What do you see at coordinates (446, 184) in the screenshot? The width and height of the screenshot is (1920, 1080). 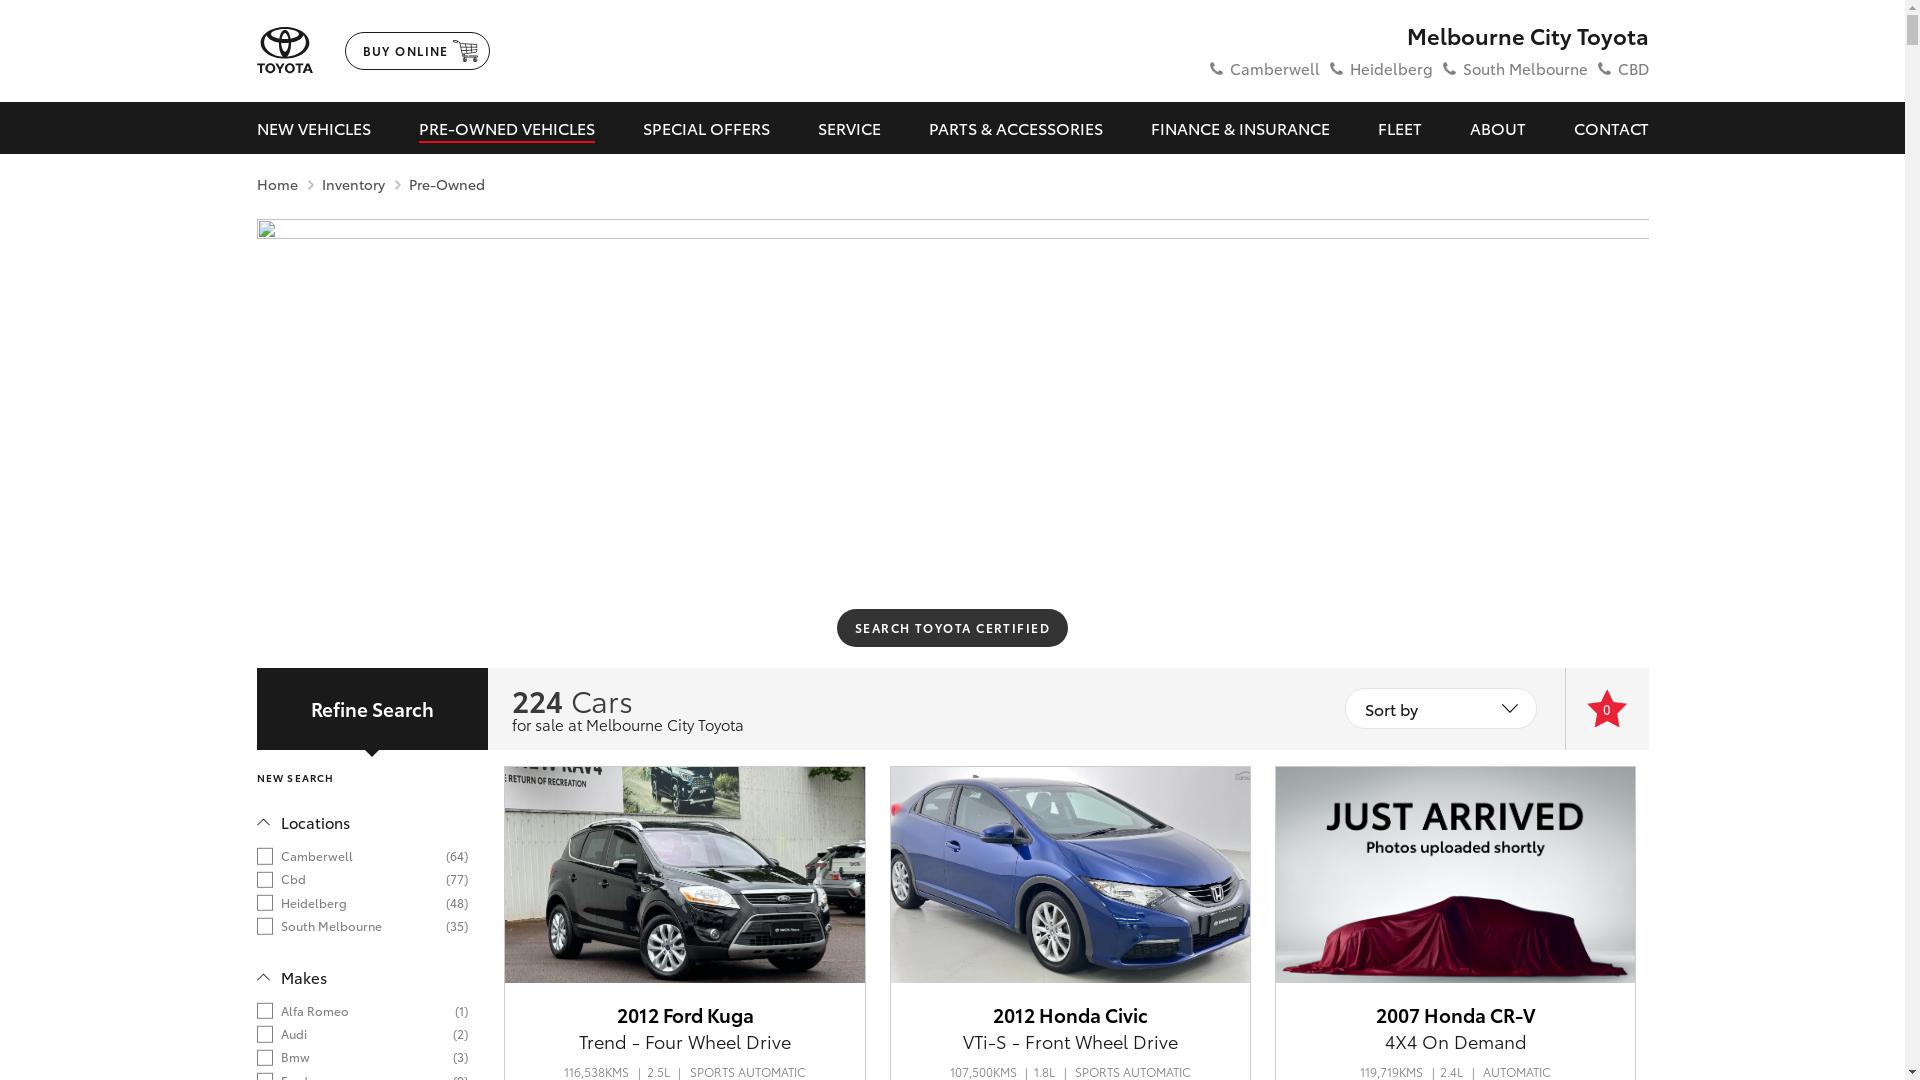 I see `Pre-Owned` at bounding box center [446, 184].